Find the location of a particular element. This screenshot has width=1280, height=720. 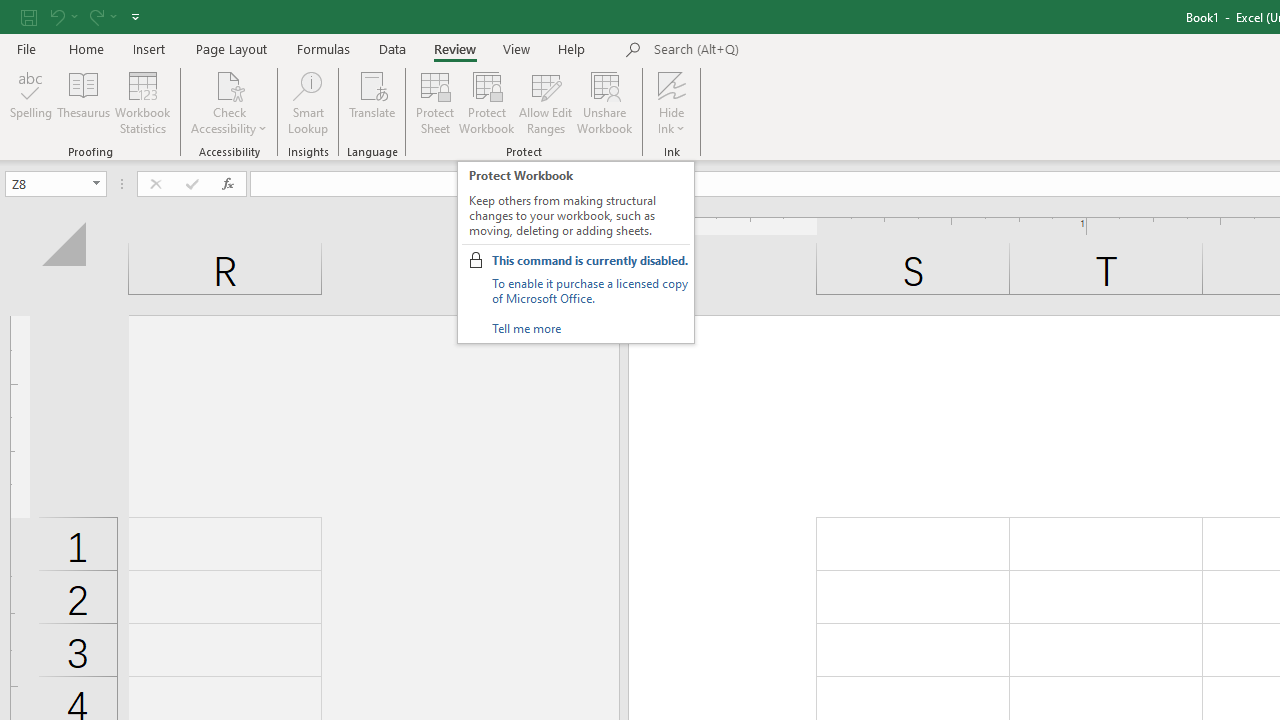

Allow Edit Ranges is located at coordinates (546, 102).